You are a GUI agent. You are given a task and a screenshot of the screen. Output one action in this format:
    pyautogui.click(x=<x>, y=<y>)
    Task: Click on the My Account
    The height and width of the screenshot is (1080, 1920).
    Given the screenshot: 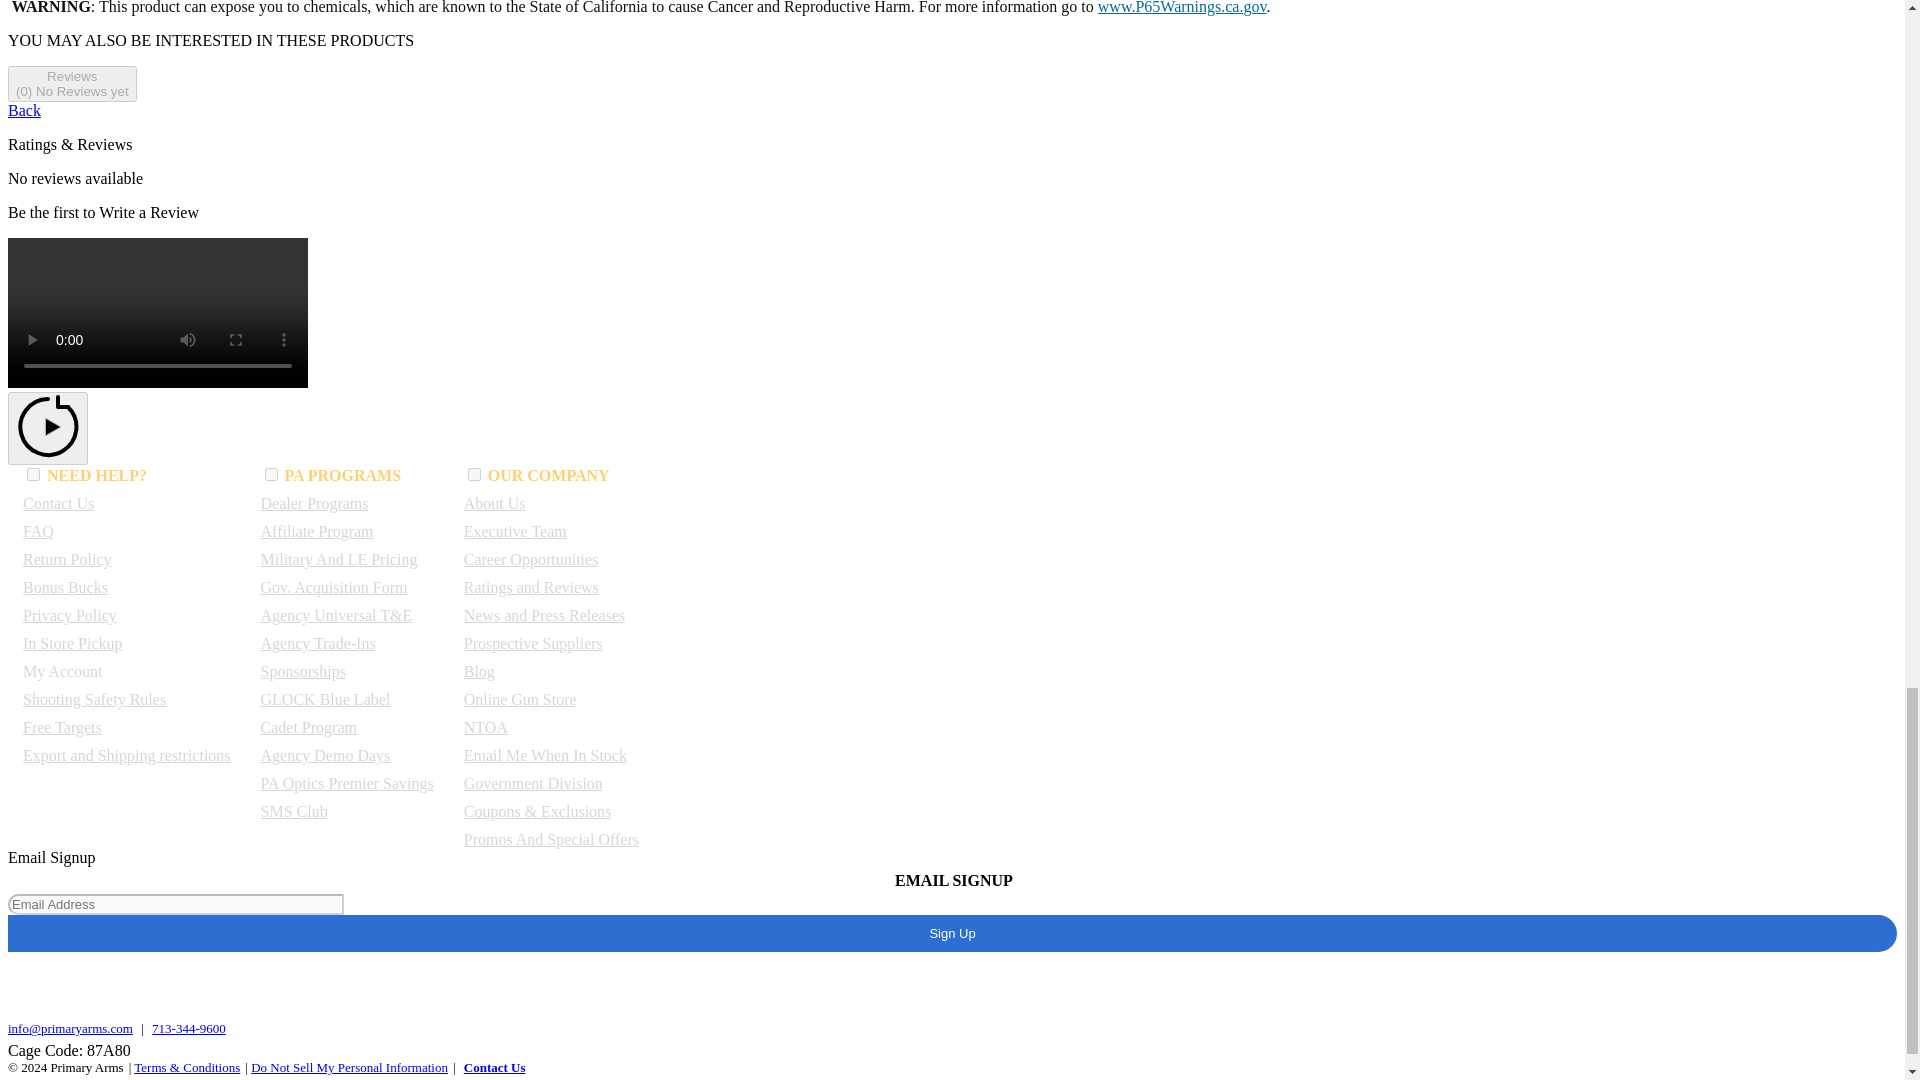 What is the action you would take?
    pyautogui.click(x=63, y=672)
    